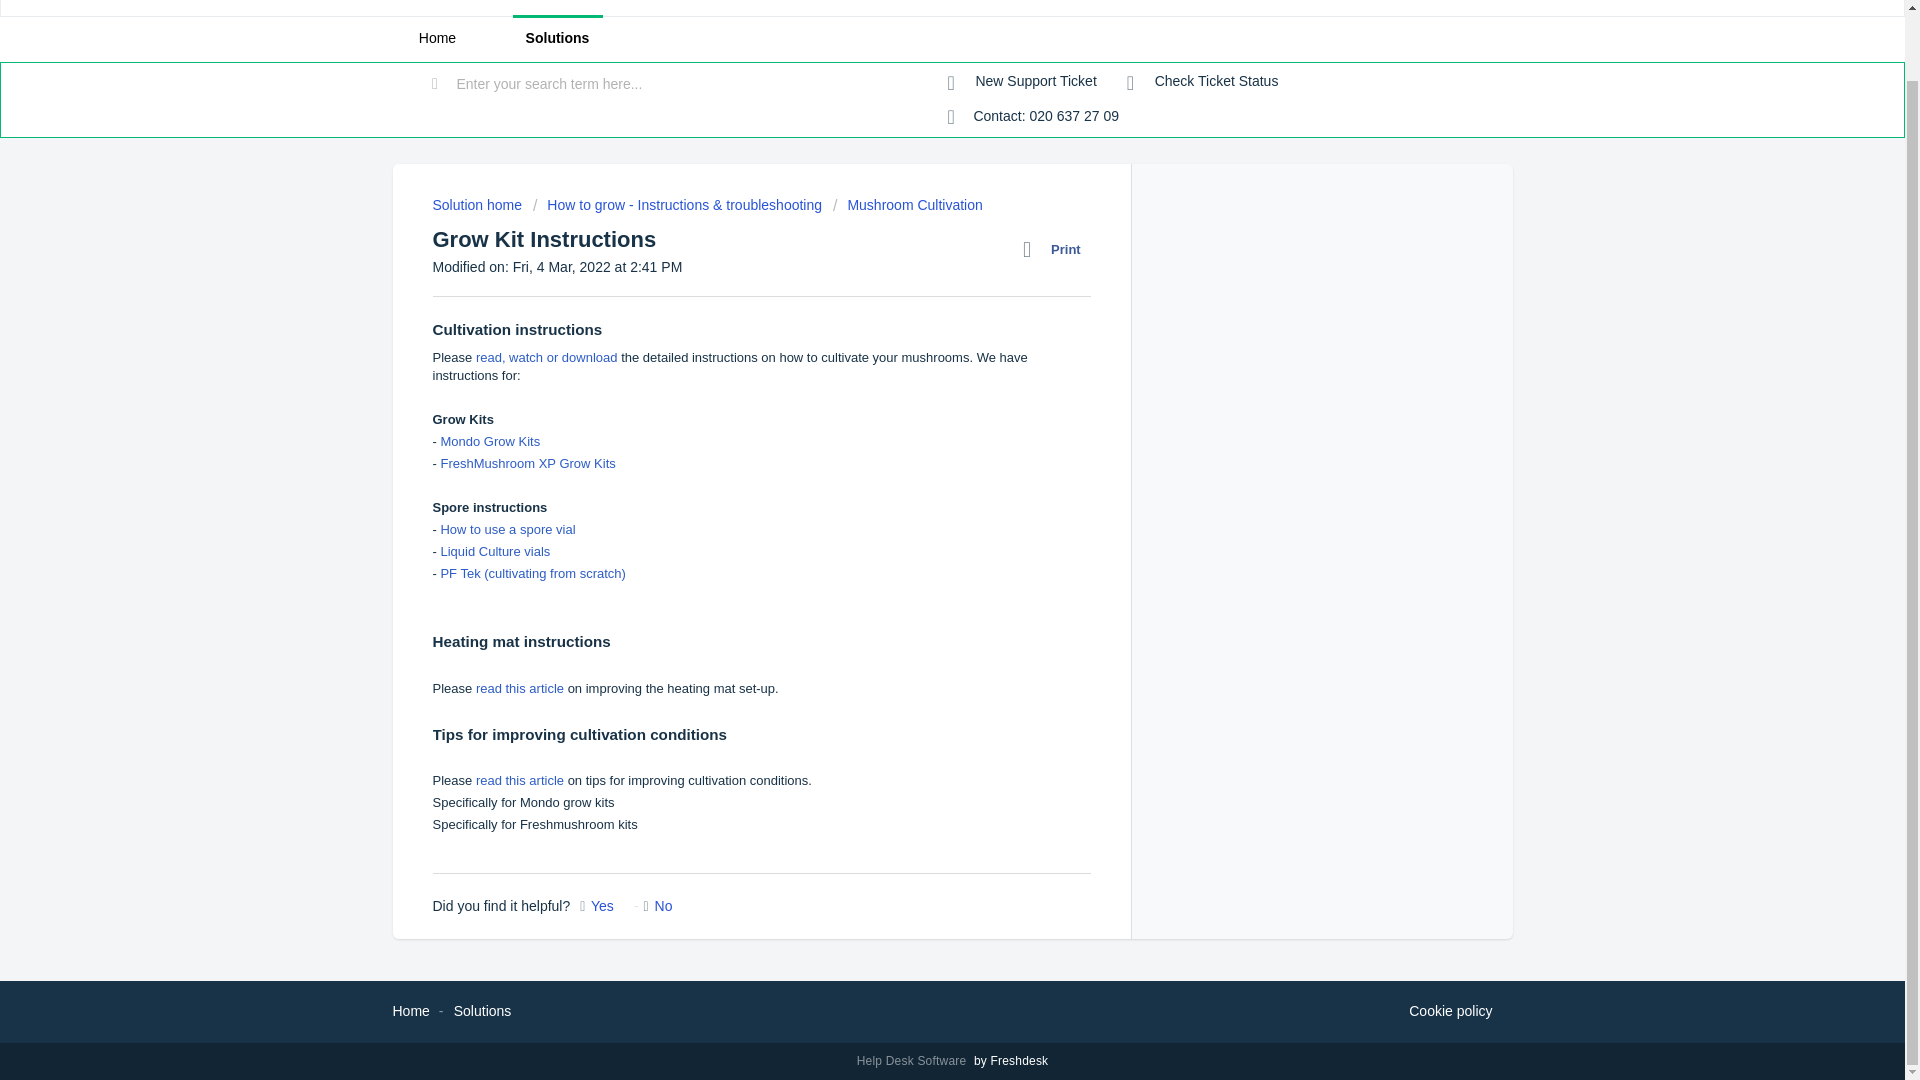  Describe the element at coordinates (1450, 1012) in the screenshot. I see `Why we love Cookies` at that location.